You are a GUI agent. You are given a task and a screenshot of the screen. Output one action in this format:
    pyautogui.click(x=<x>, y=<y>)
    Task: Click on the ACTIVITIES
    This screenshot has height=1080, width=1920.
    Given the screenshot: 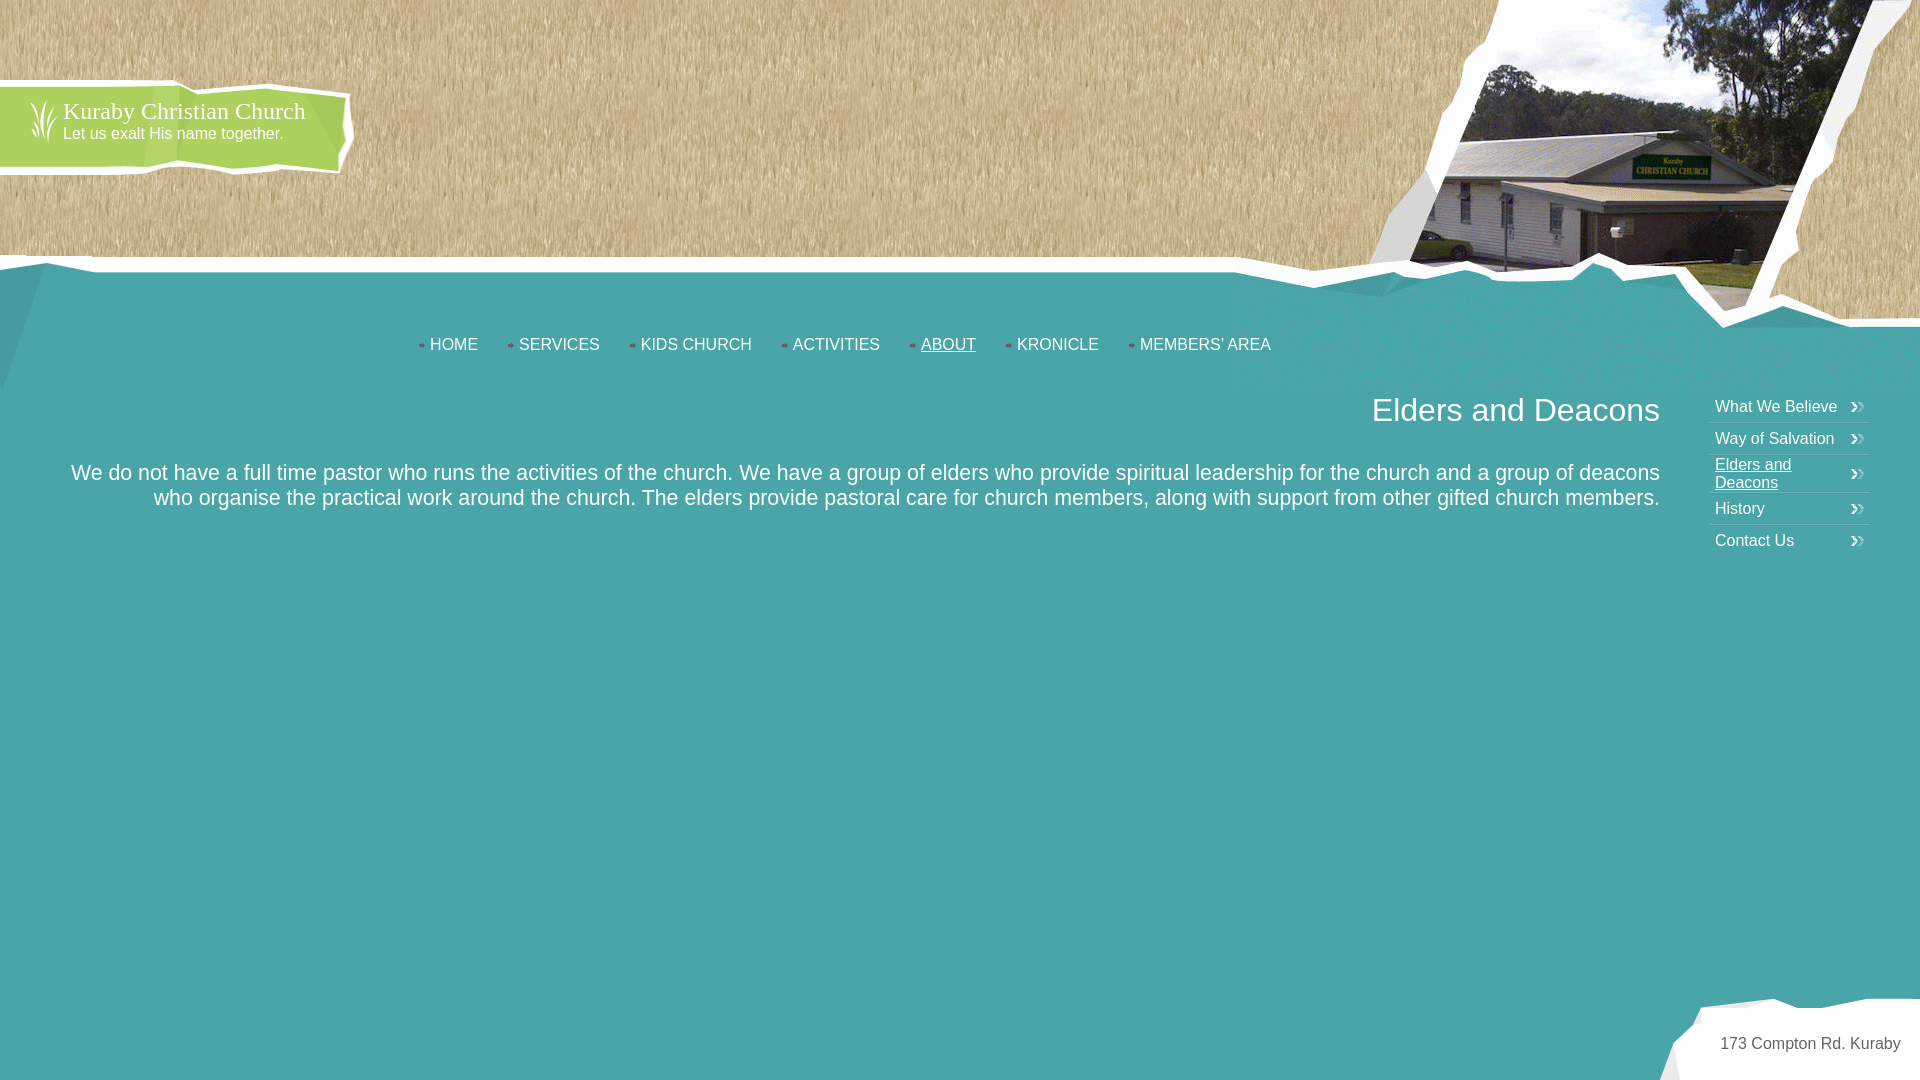 What is the action you would take?
    pyautogui.click(x=836, y=344)
    